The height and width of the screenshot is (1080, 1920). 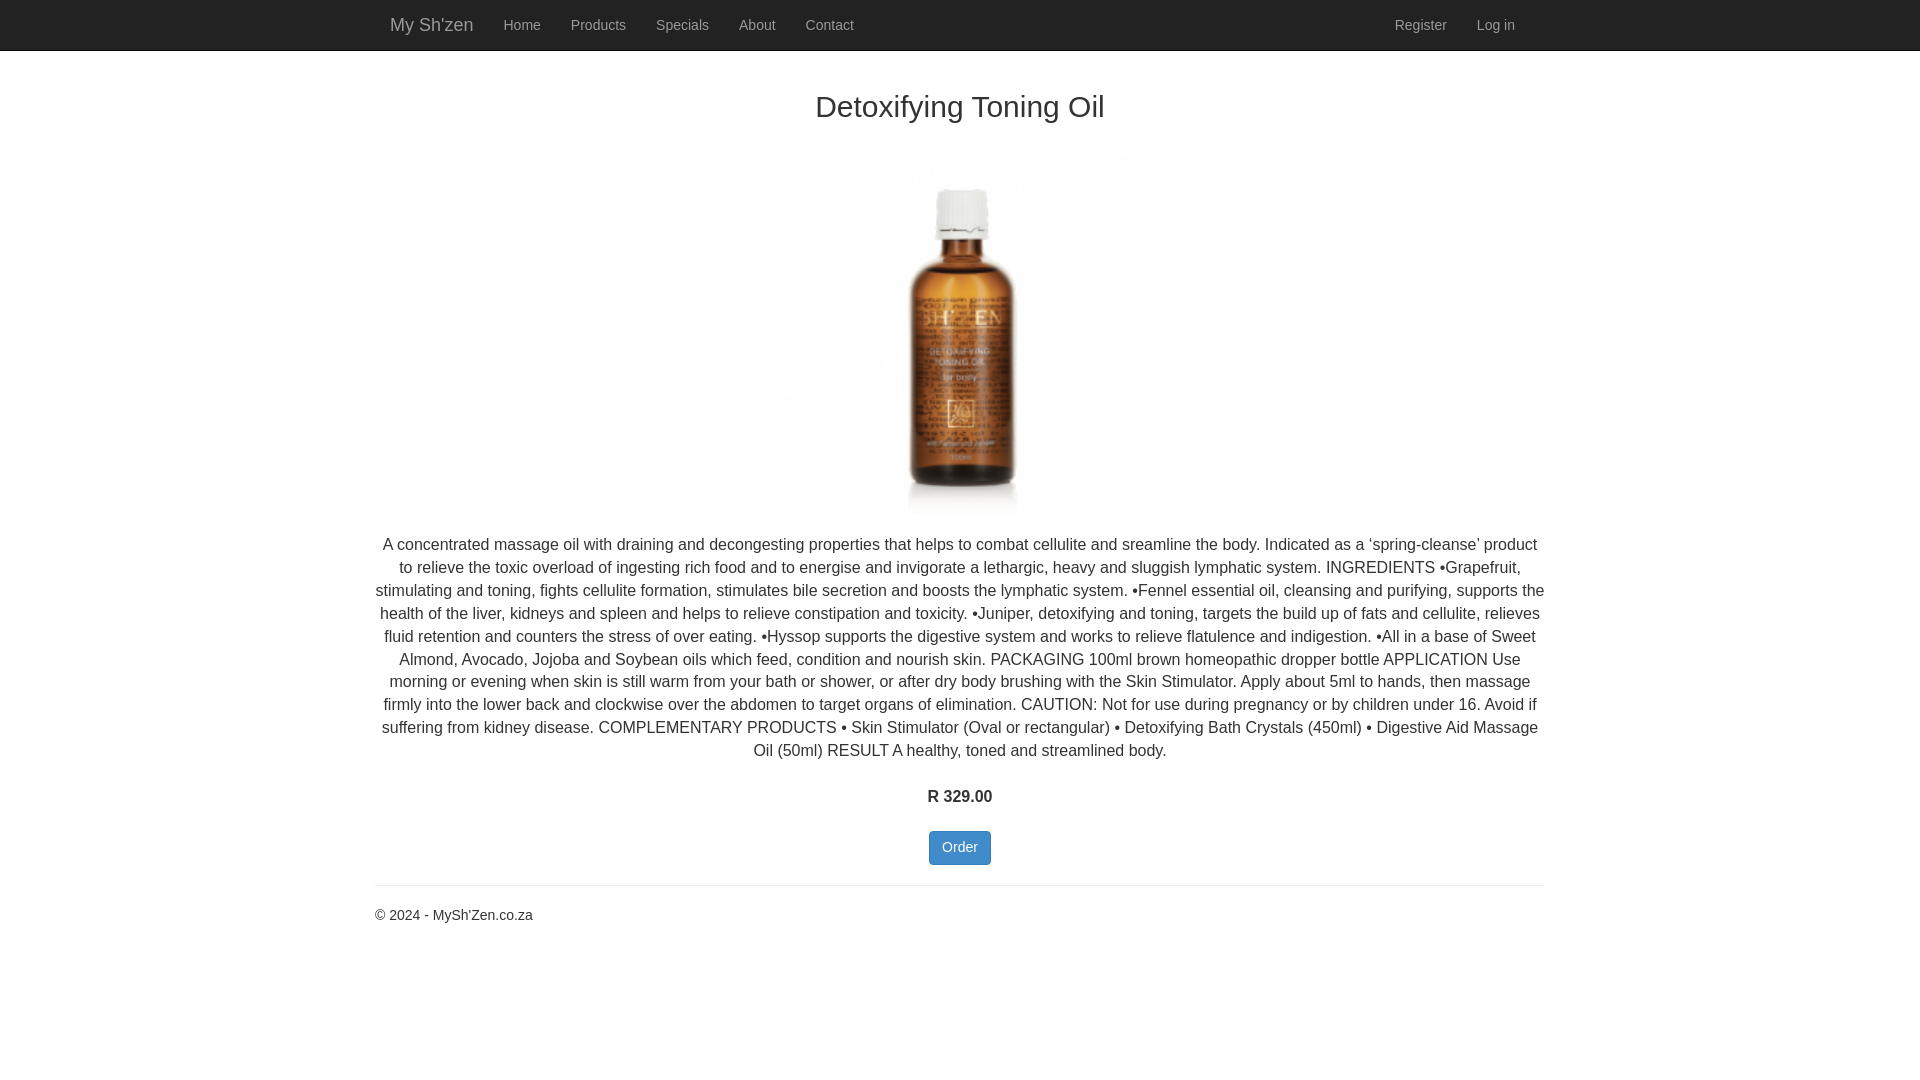 What do you see at coordinates (830, 24) in the screenshot?
I see `Contact` at bounding box center [830, 24].